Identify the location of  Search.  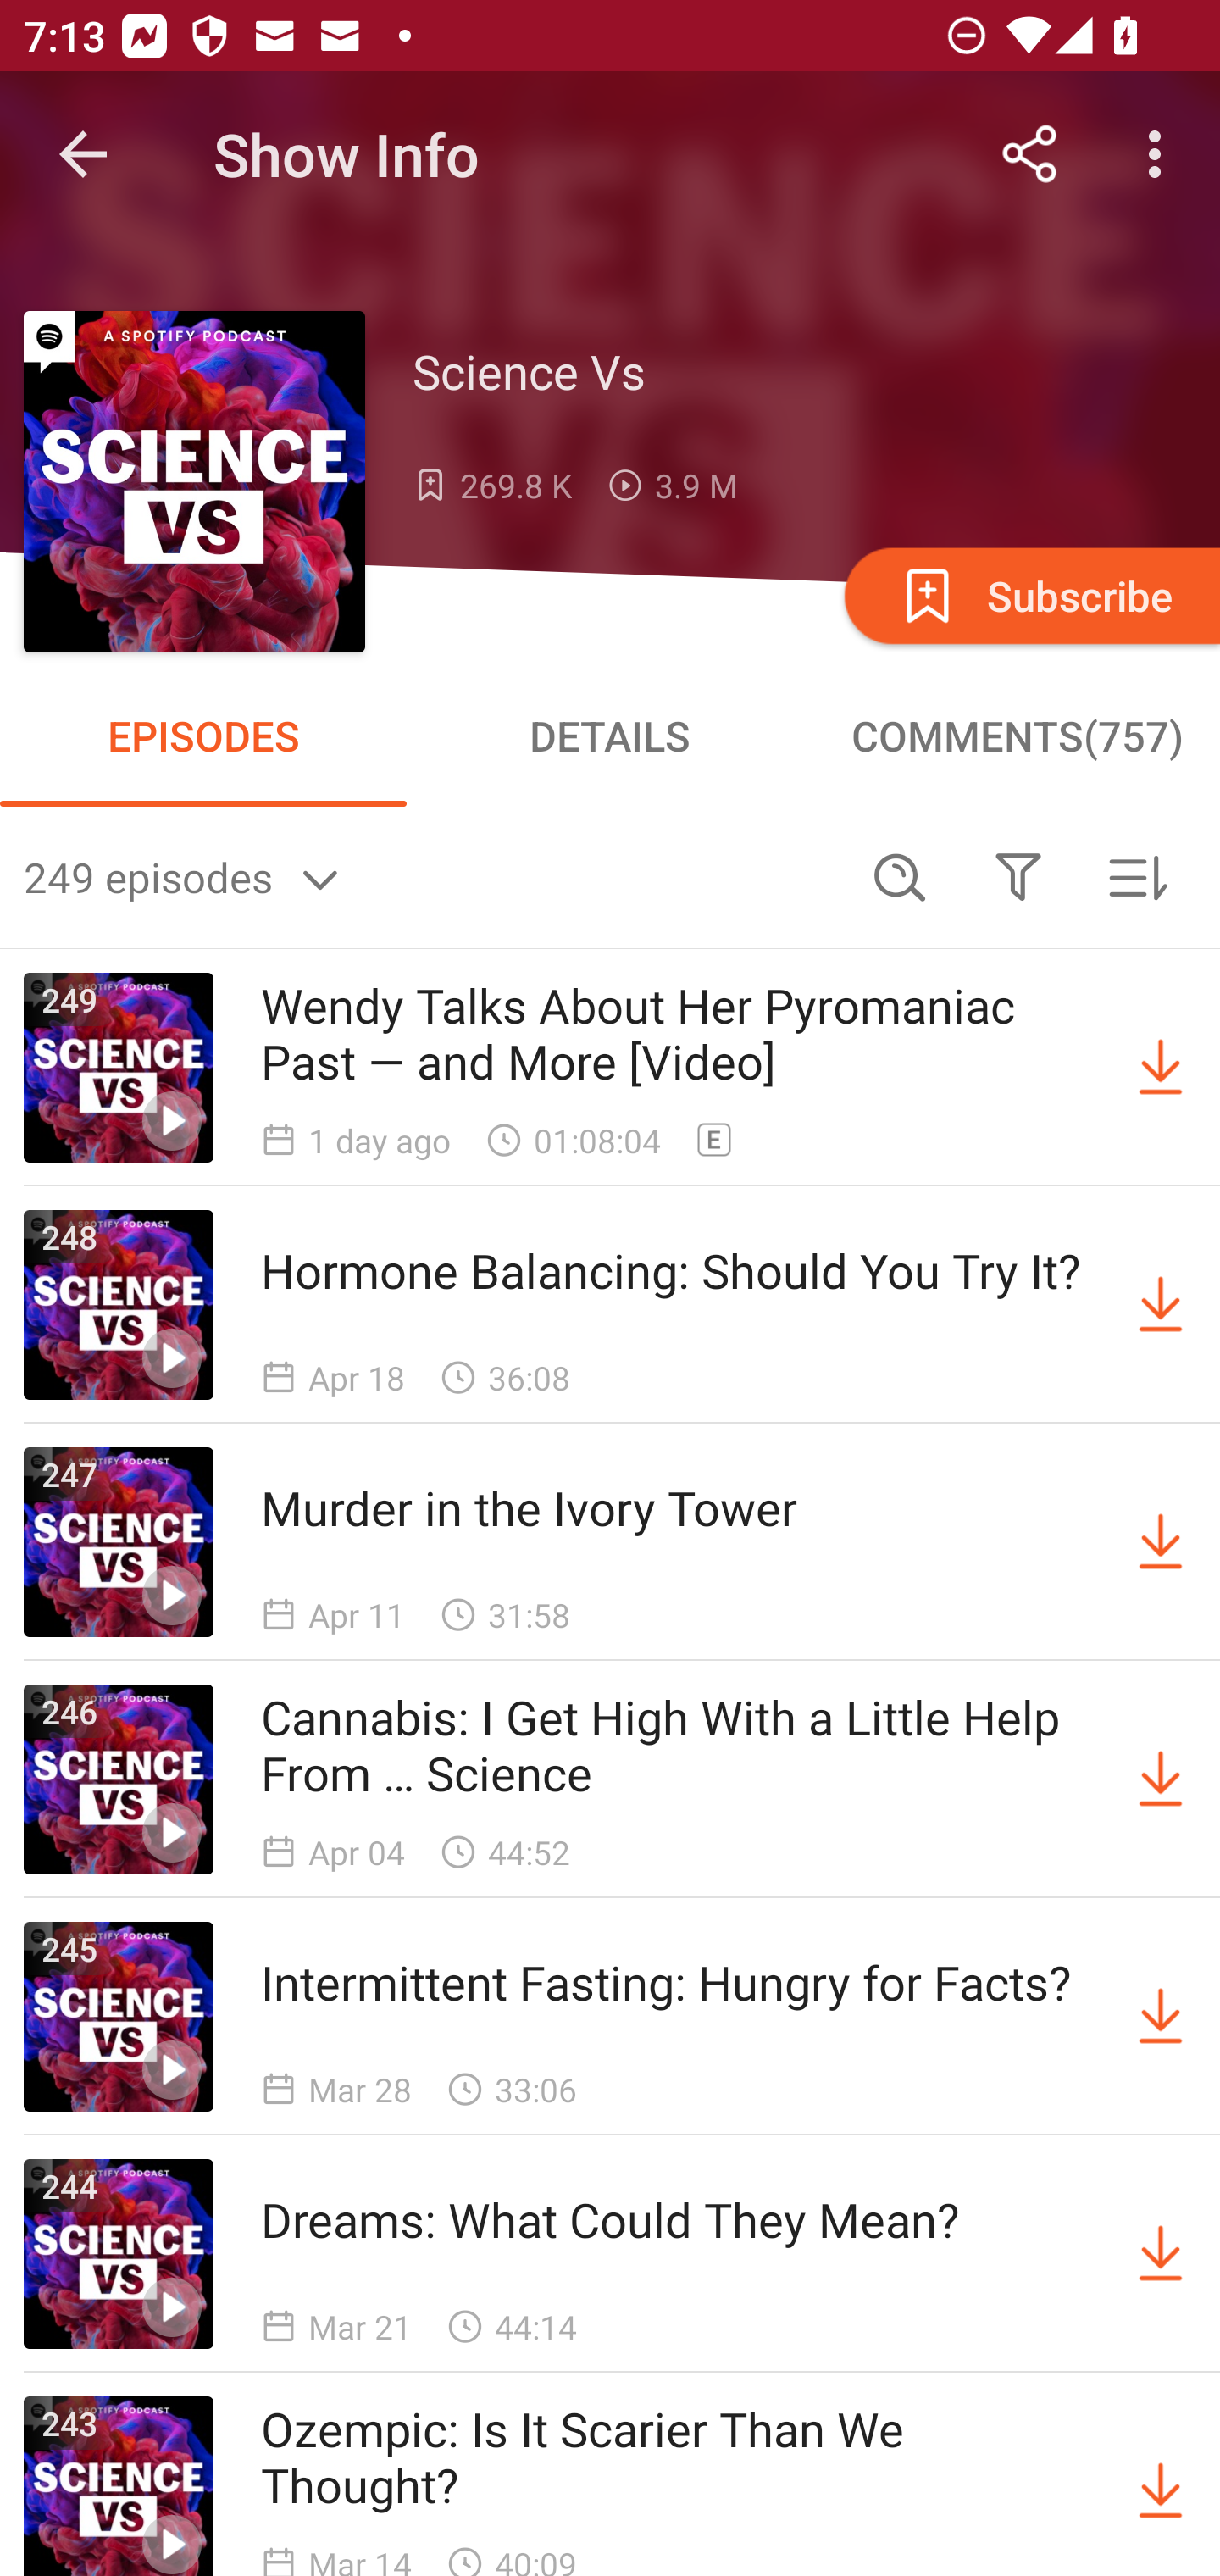
(900, 876).